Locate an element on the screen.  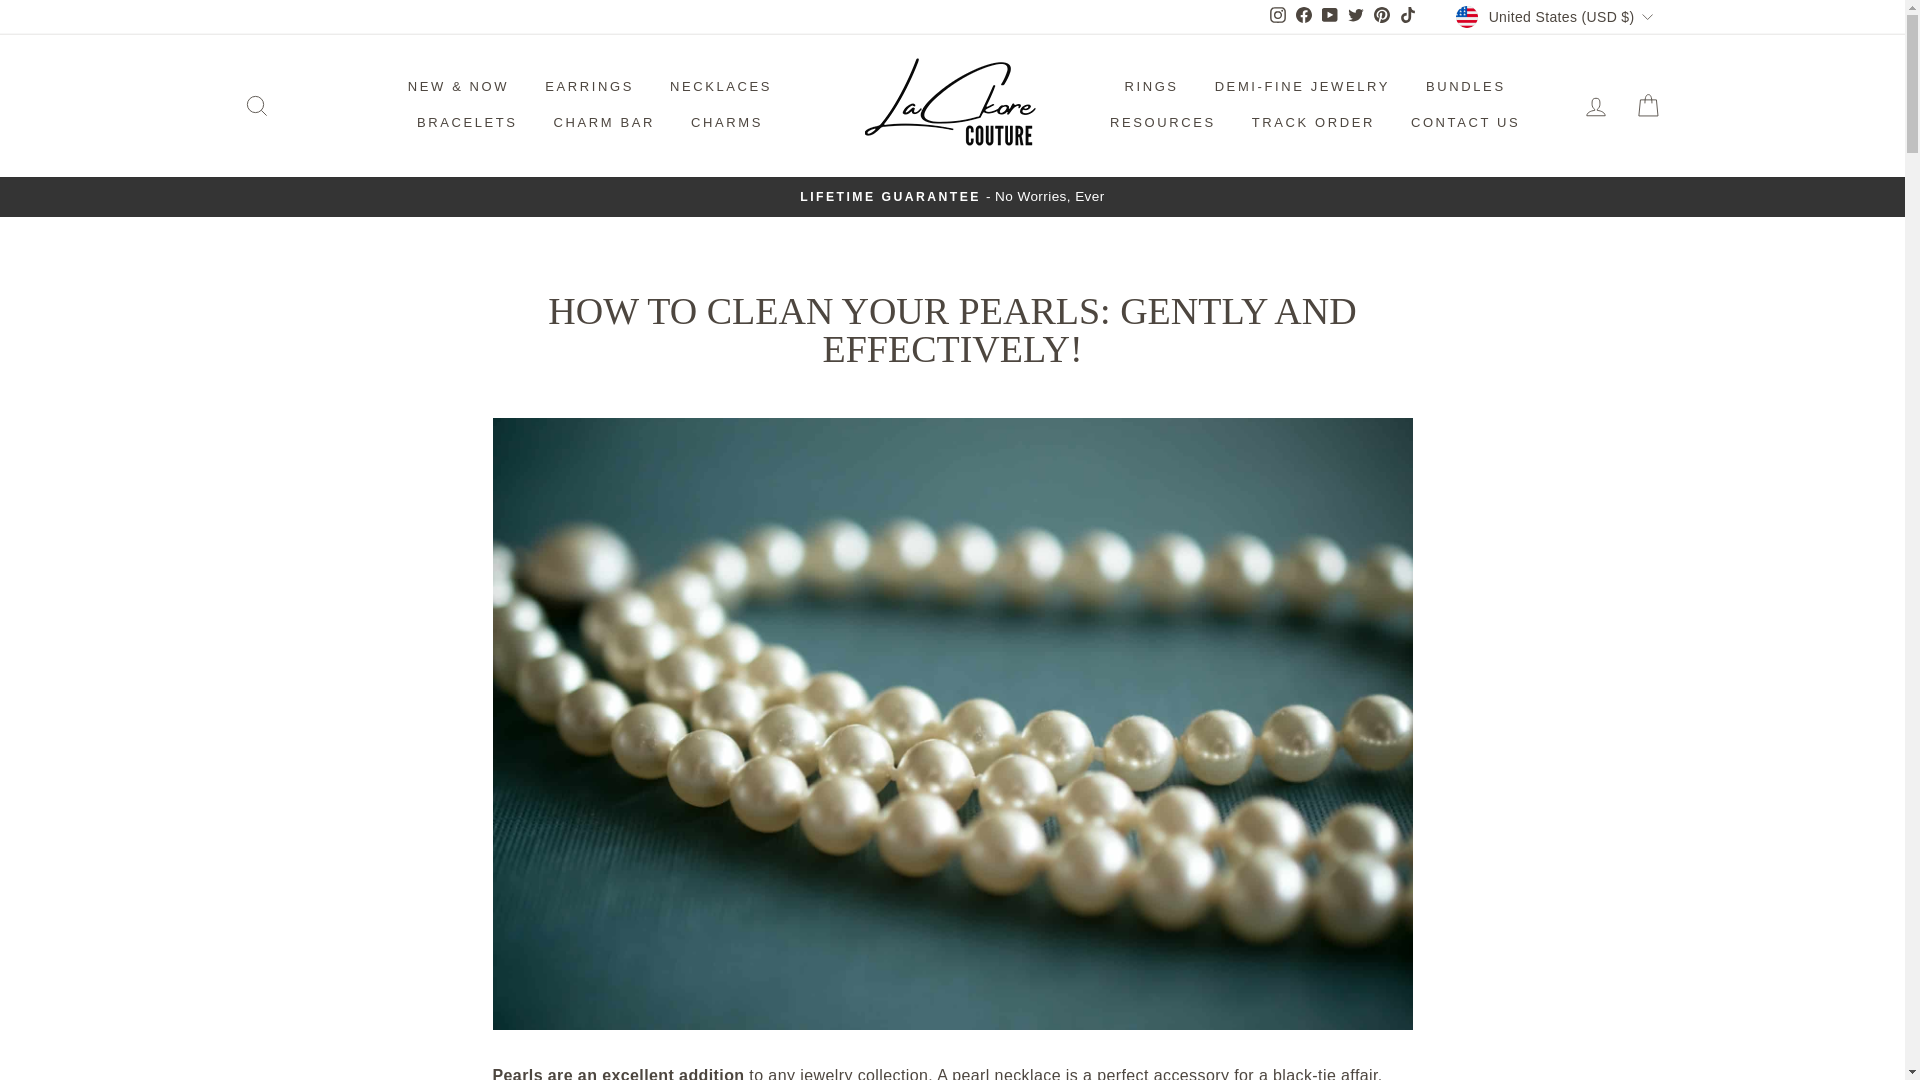
LaCkore Couture on Twitter is located at coordinates (1355, 17).